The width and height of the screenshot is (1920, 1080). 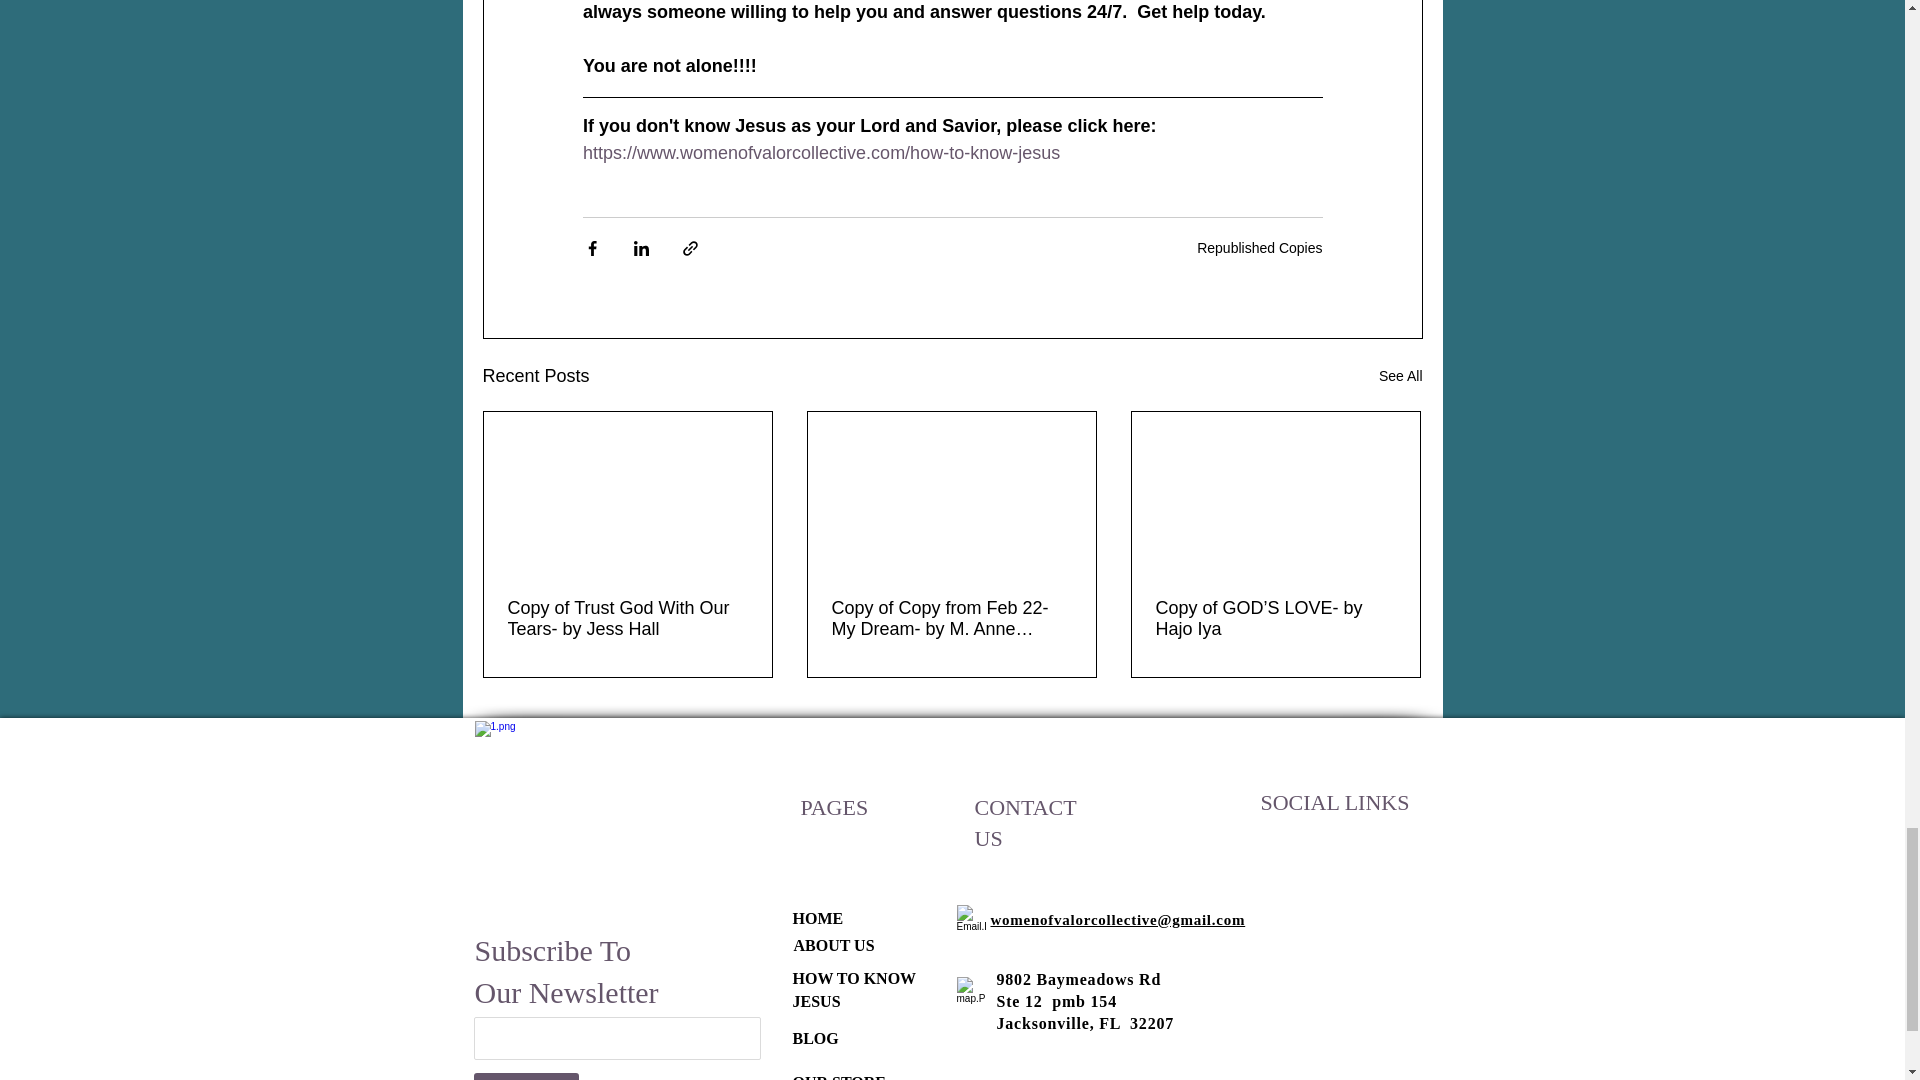 I want to click on ABOUT US, so click(x=834, y=945).